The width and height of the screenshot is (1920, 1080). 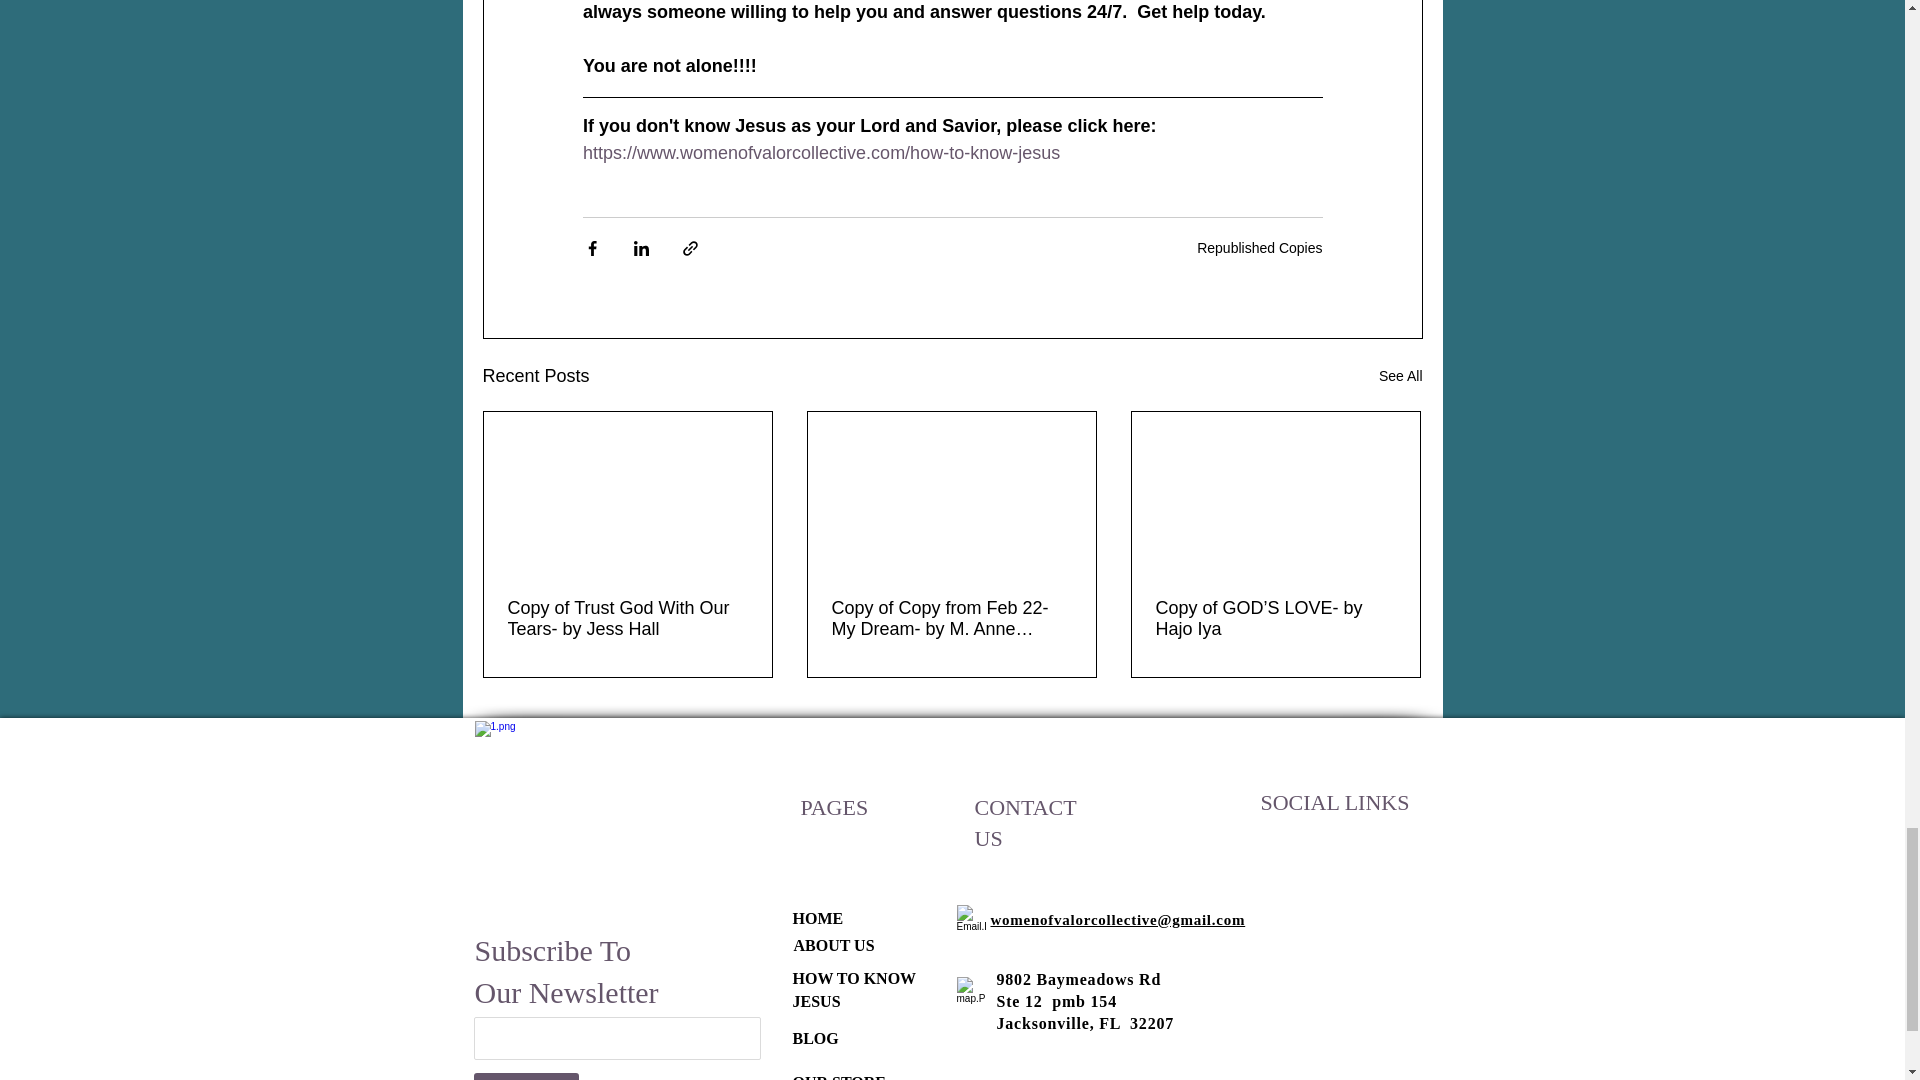 I want to click on ABOUT US, so click(x=834, y=945).